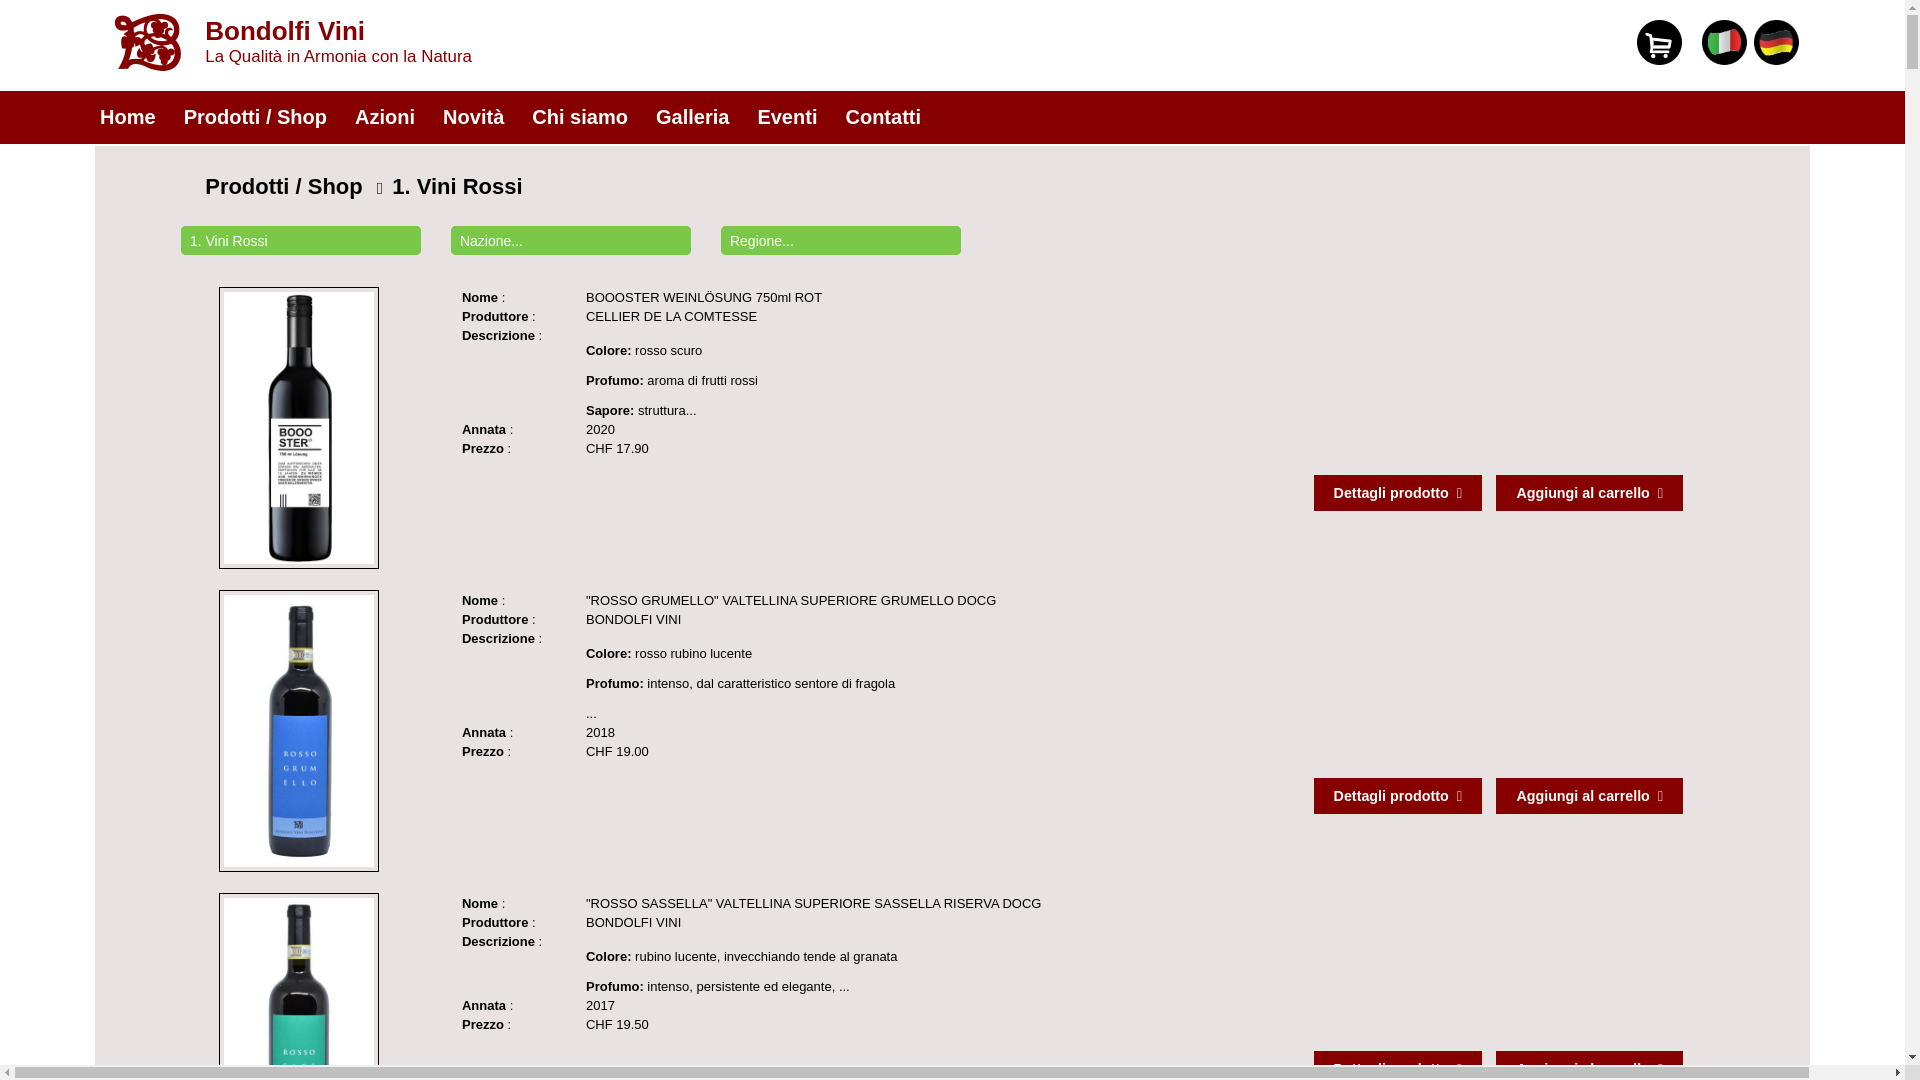  Describe the element at coordinates (883, 115) in the screenshot. I see `Contatti` at that location.